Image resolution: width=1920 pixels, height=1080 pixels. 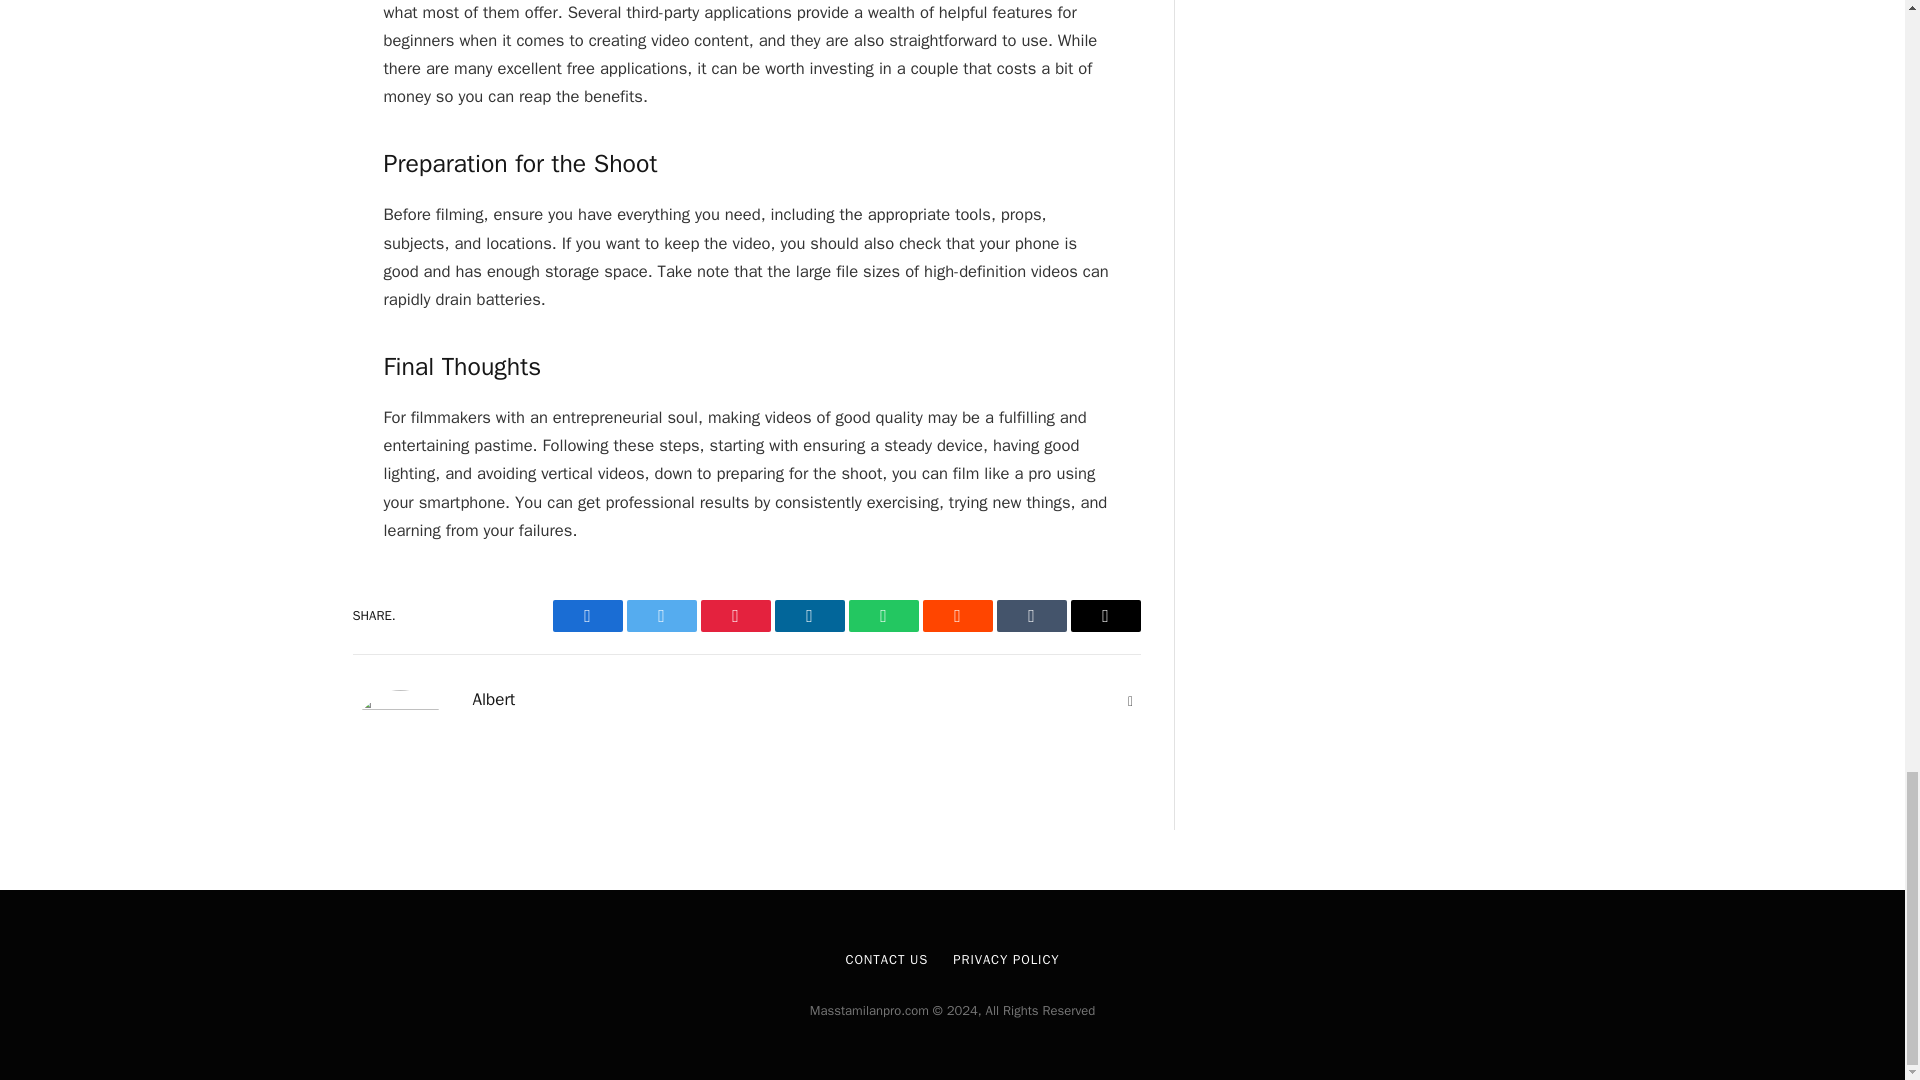 What do you see at coordinates (587, 616) in the screenshot?
I see `Facebook` at bounding box center [587, 616].